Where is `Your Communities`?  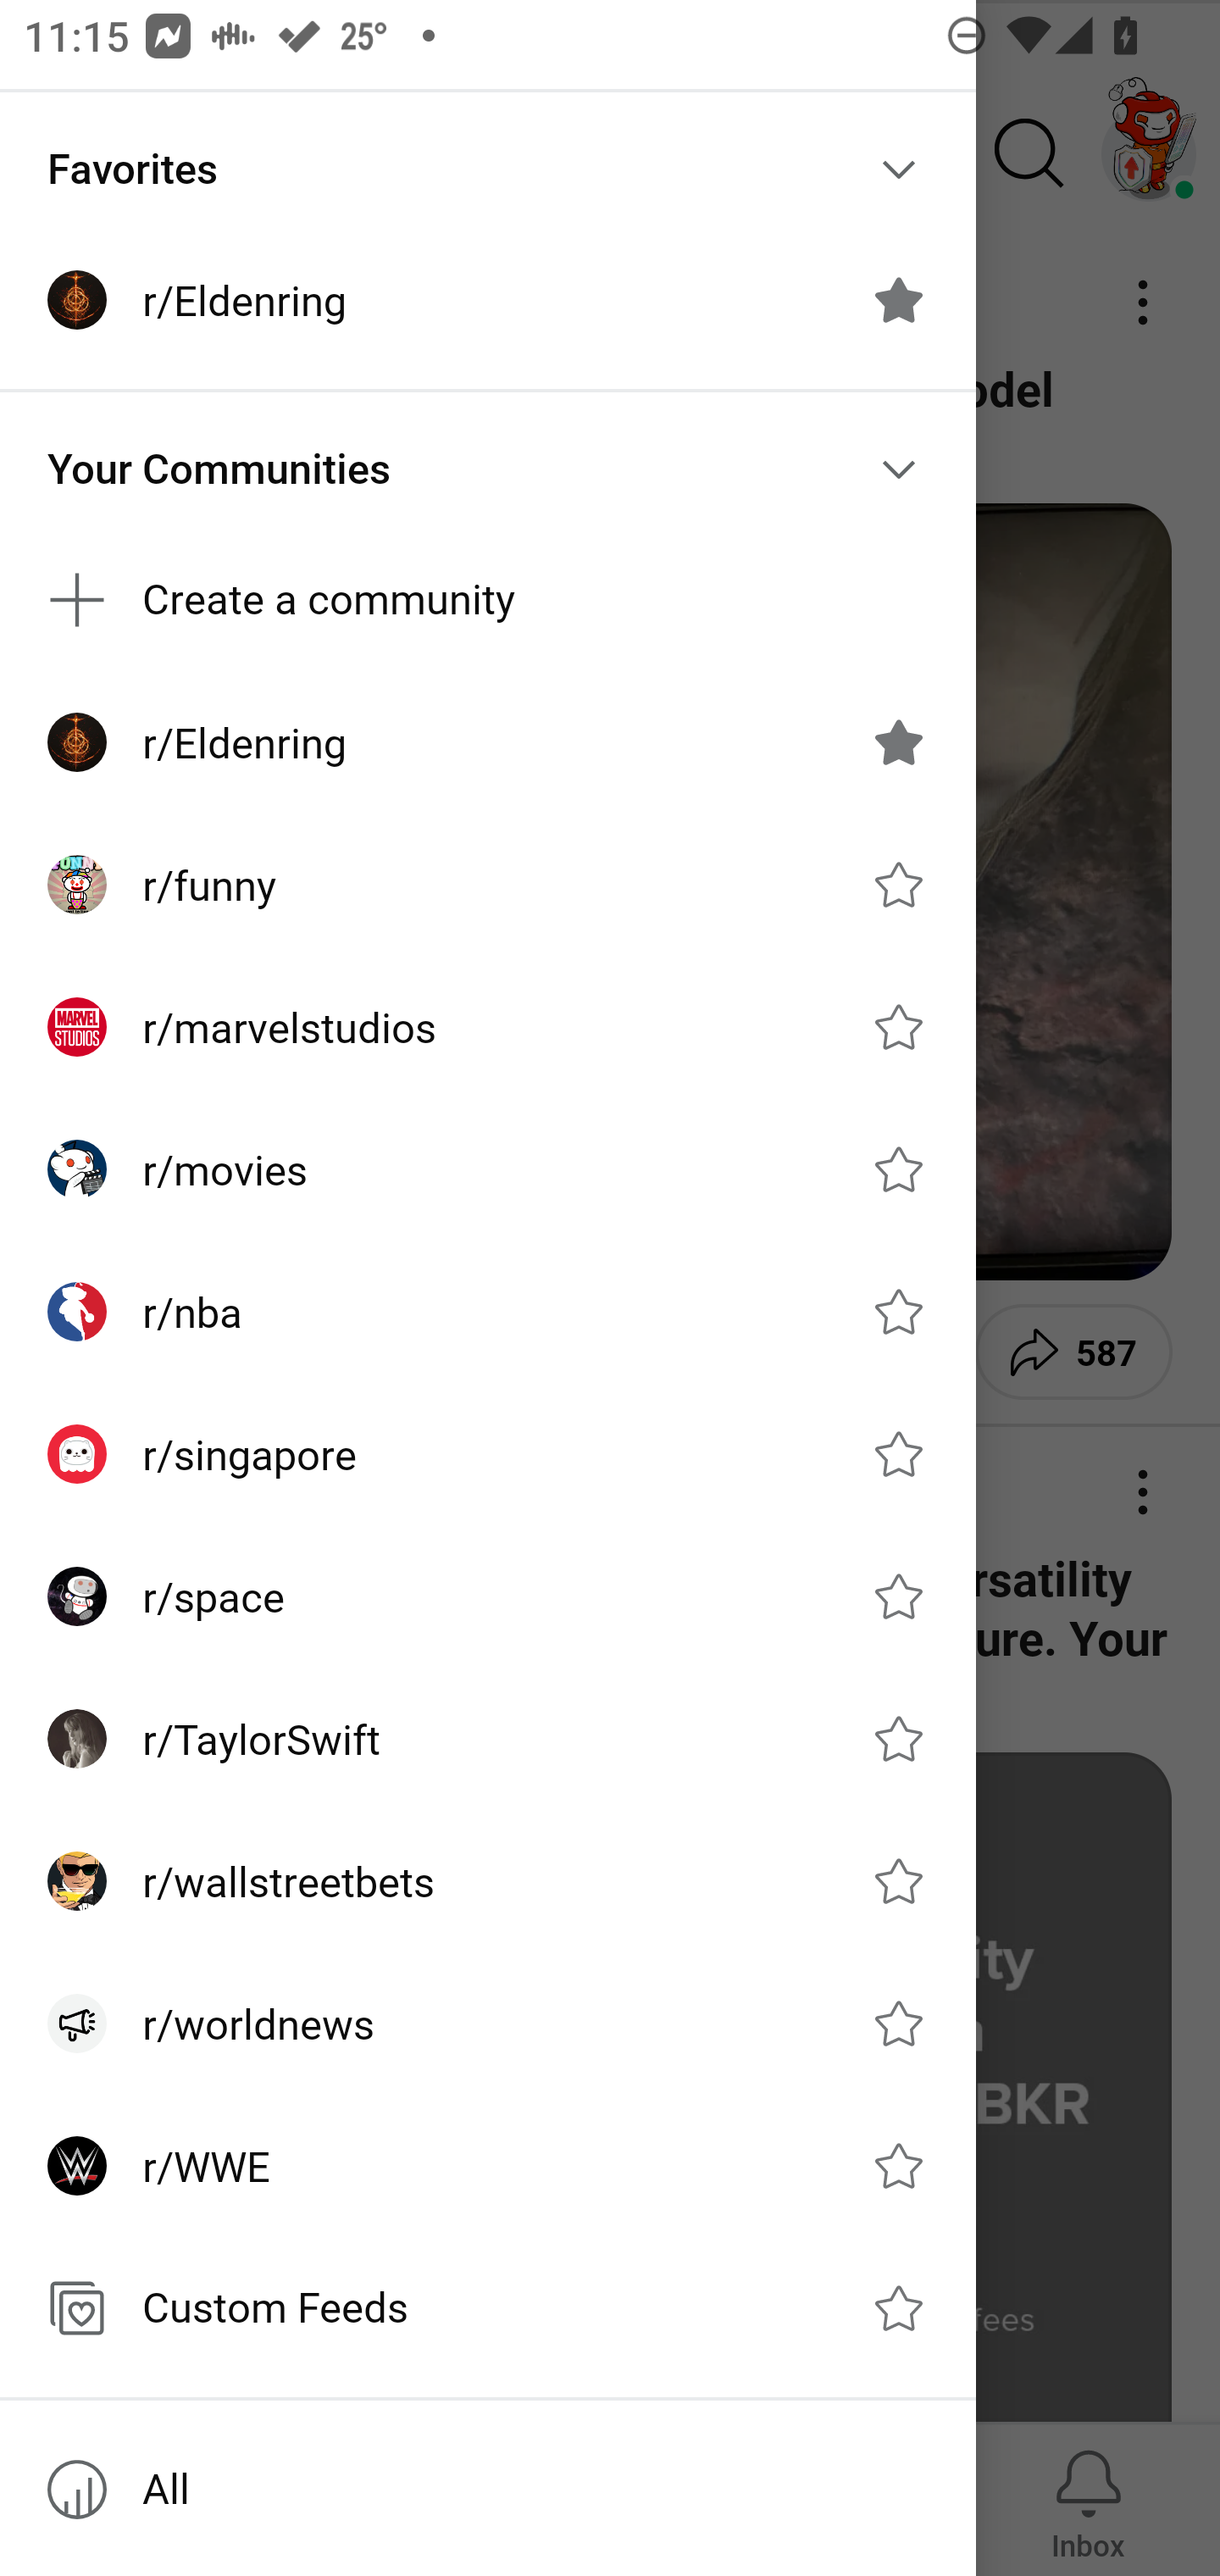
Your Communities is located at coordinates (488, 469).